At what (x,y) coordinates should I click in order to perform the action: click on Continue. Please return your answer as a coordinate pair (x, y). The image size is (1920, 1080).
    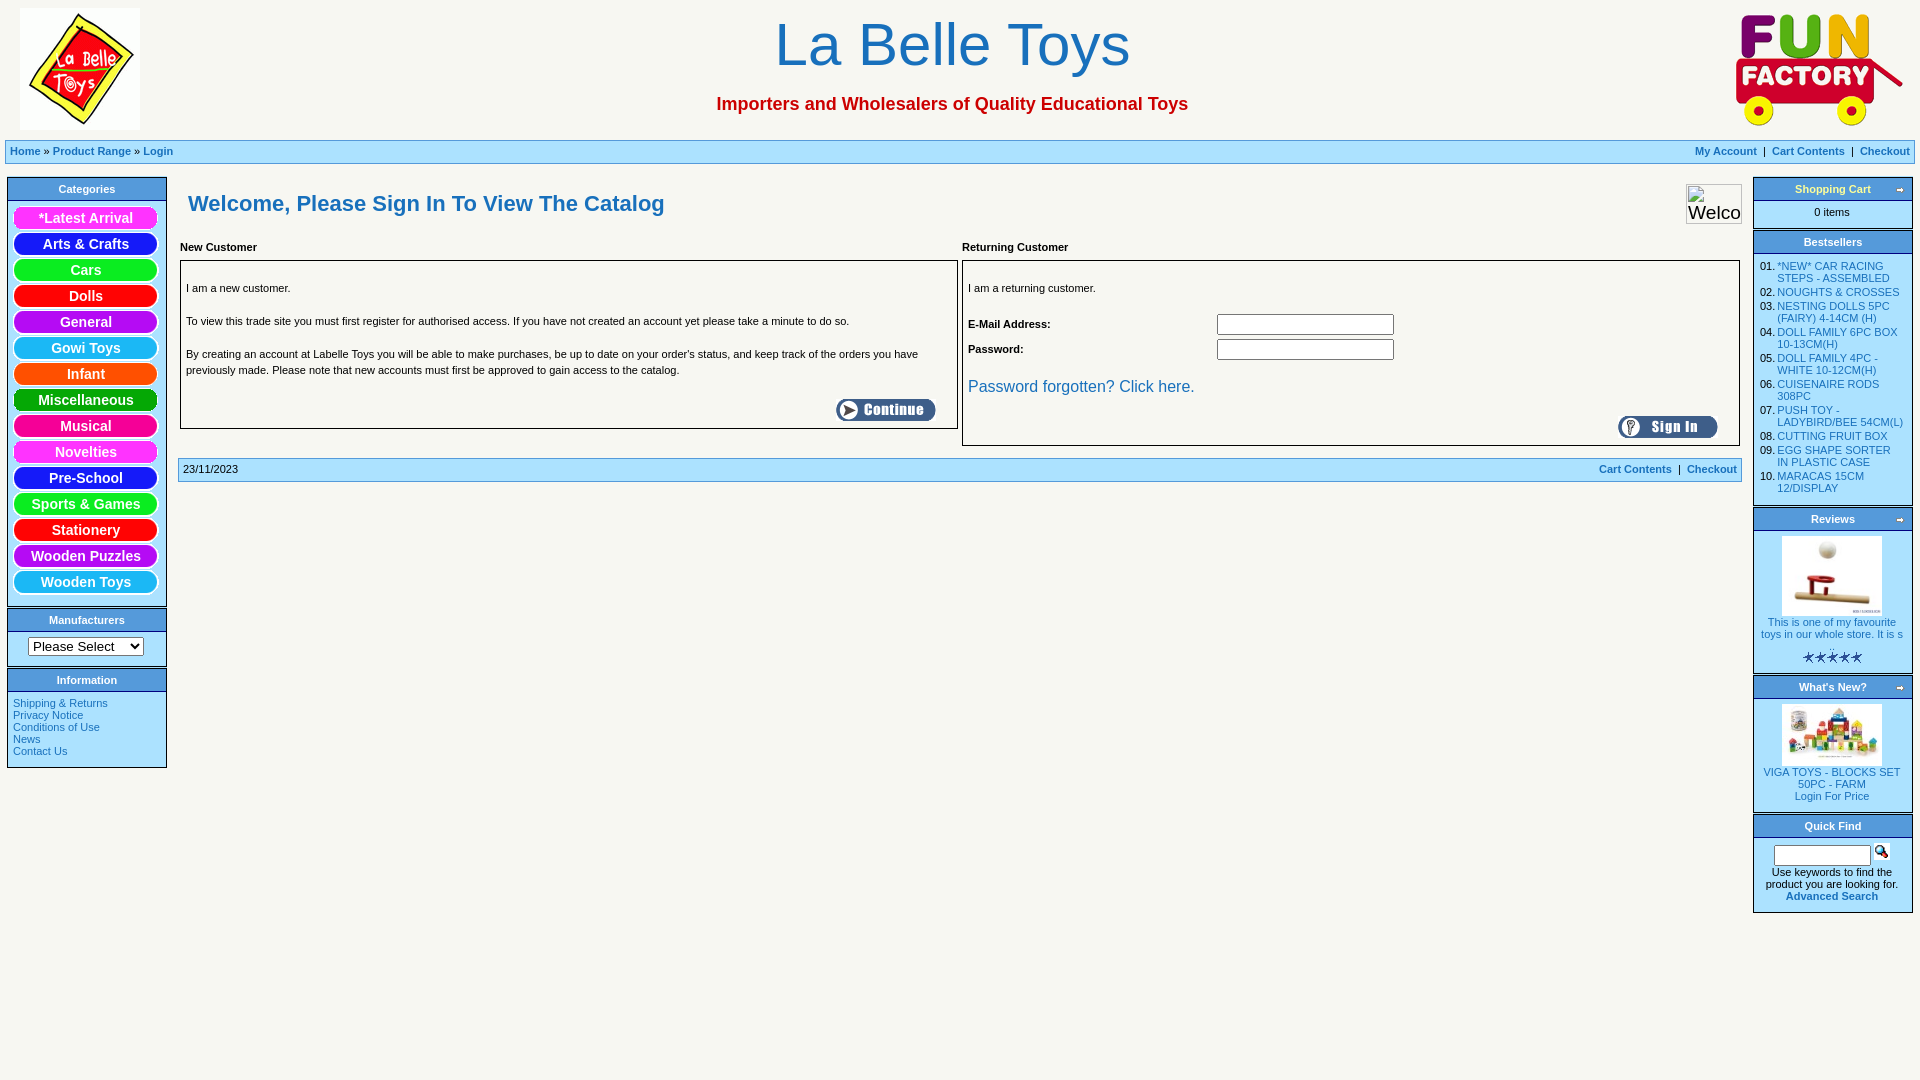
    Looking at the image, I should click on (886, 409).